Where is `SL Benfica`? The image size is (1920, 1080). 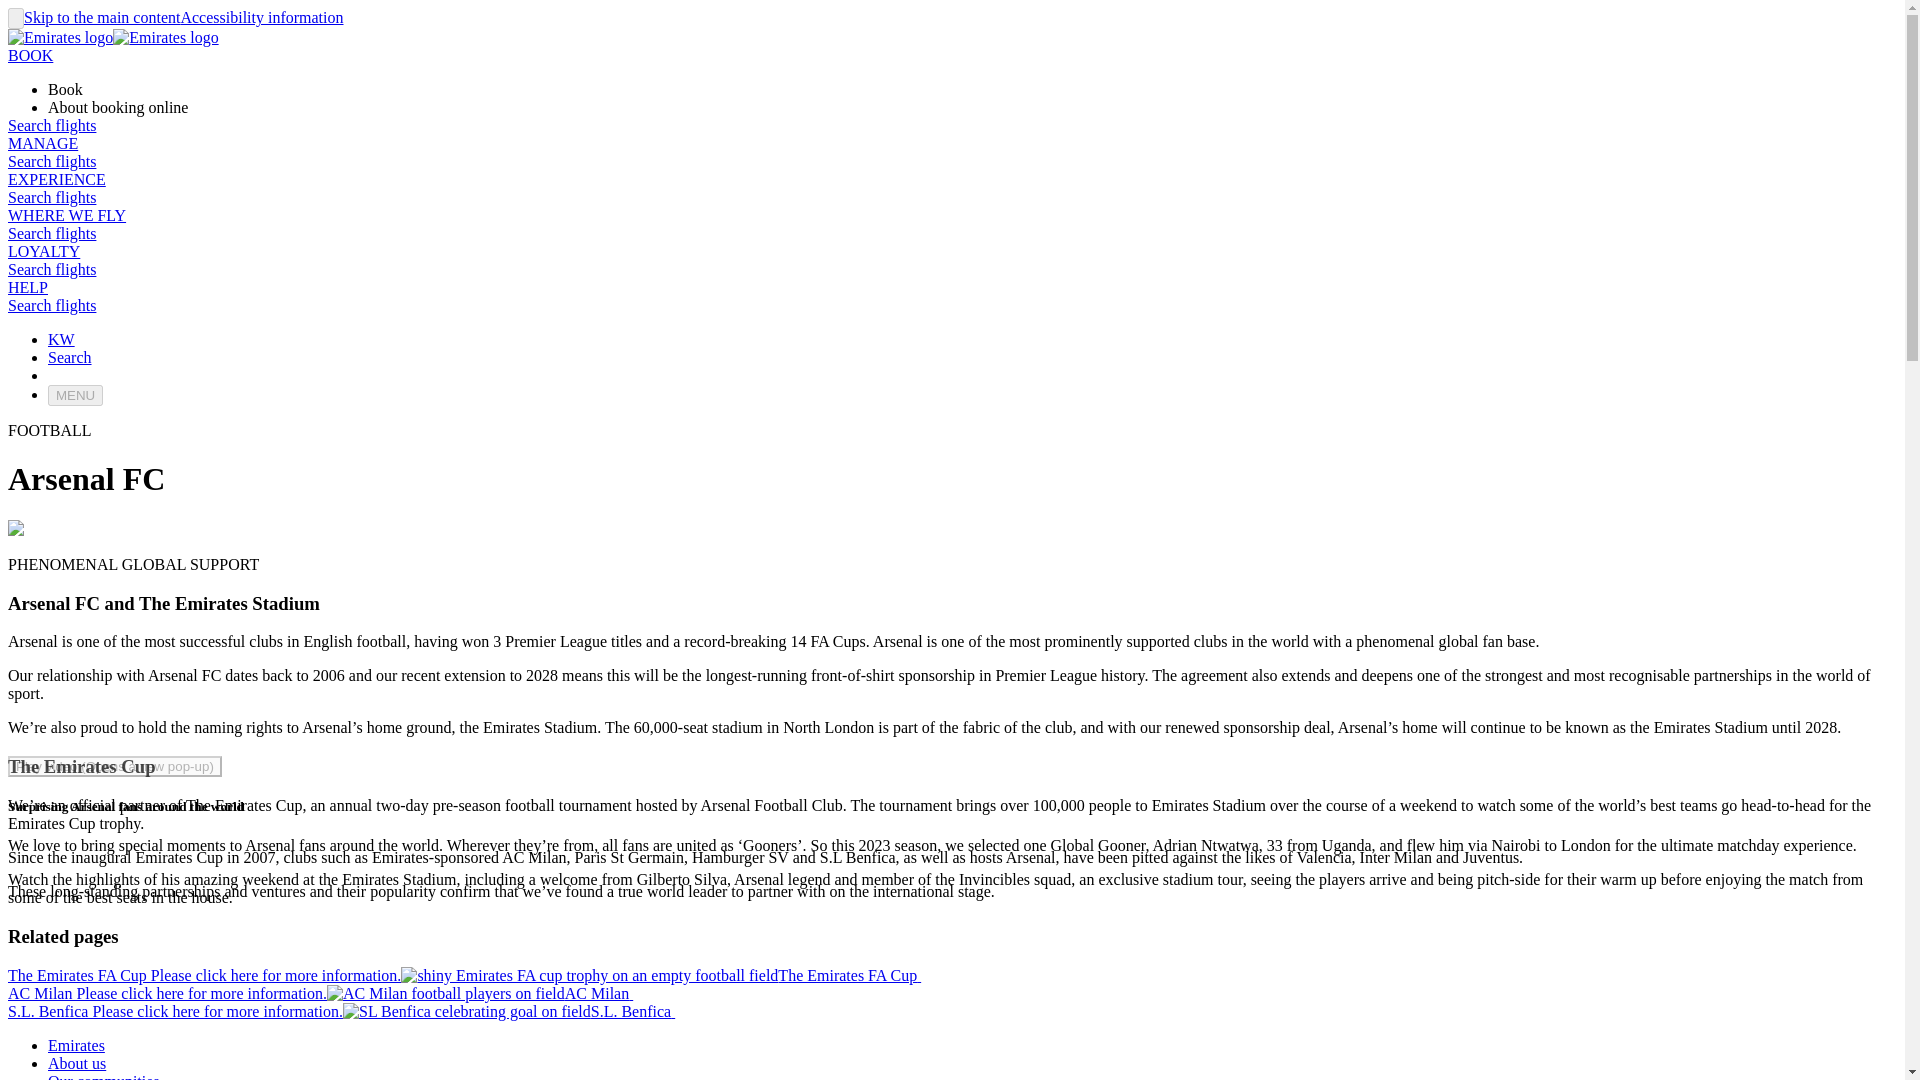
SL Benfica is located at coordinates (467, 1012).